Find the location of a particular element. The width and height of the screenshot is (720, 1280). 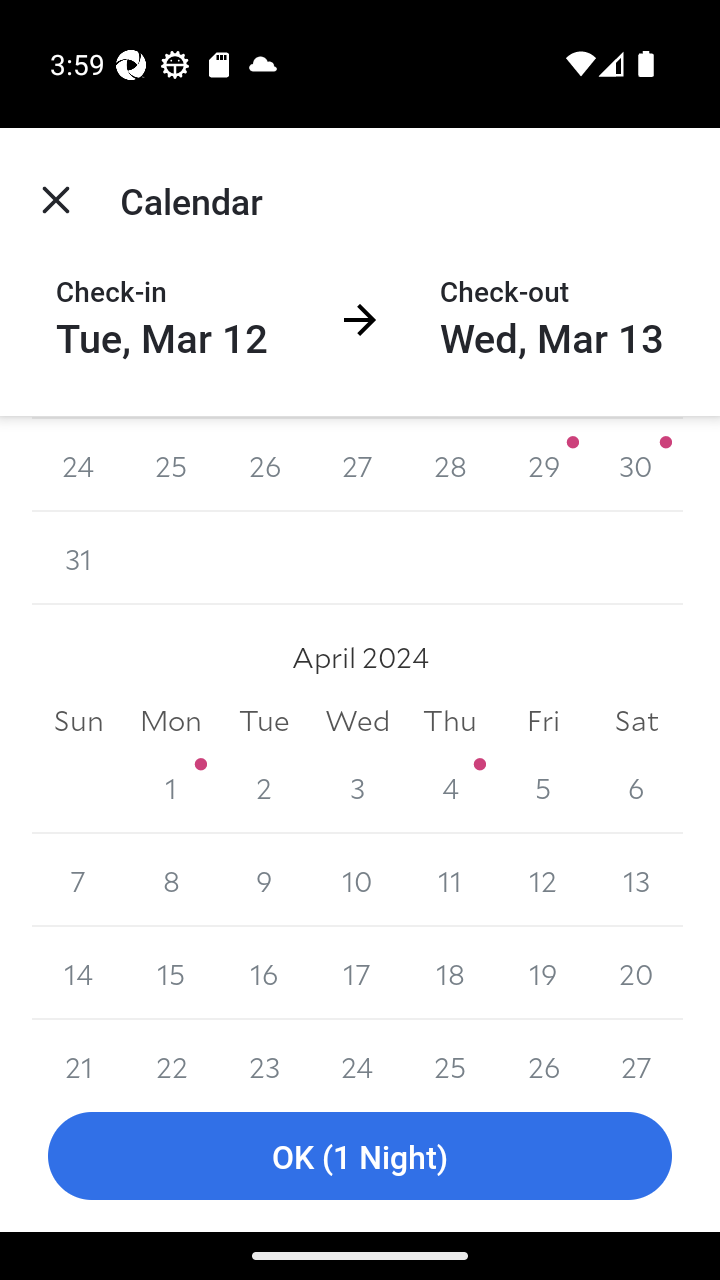

4 4 April 2024 is located at coordinates (450, 788).